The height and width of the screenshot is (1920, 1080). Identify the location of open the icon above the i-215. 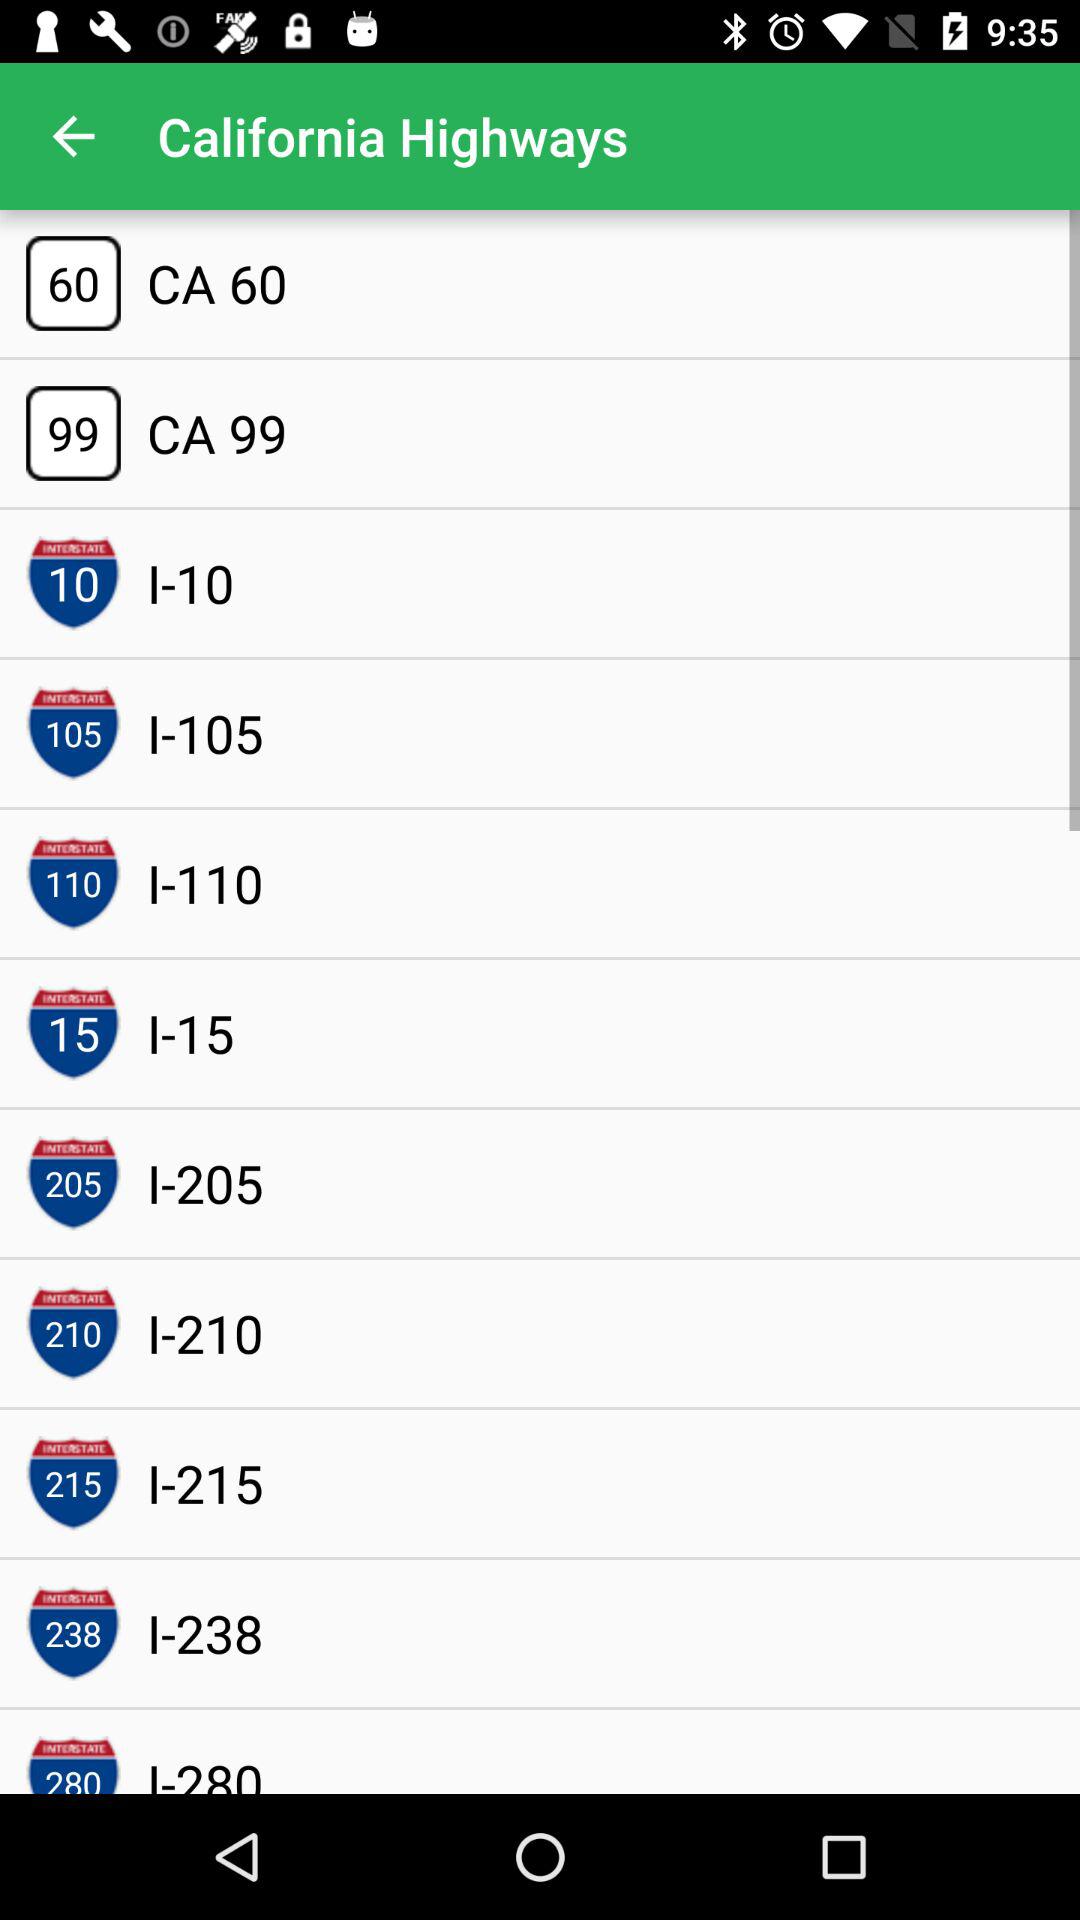
(204, 1332).